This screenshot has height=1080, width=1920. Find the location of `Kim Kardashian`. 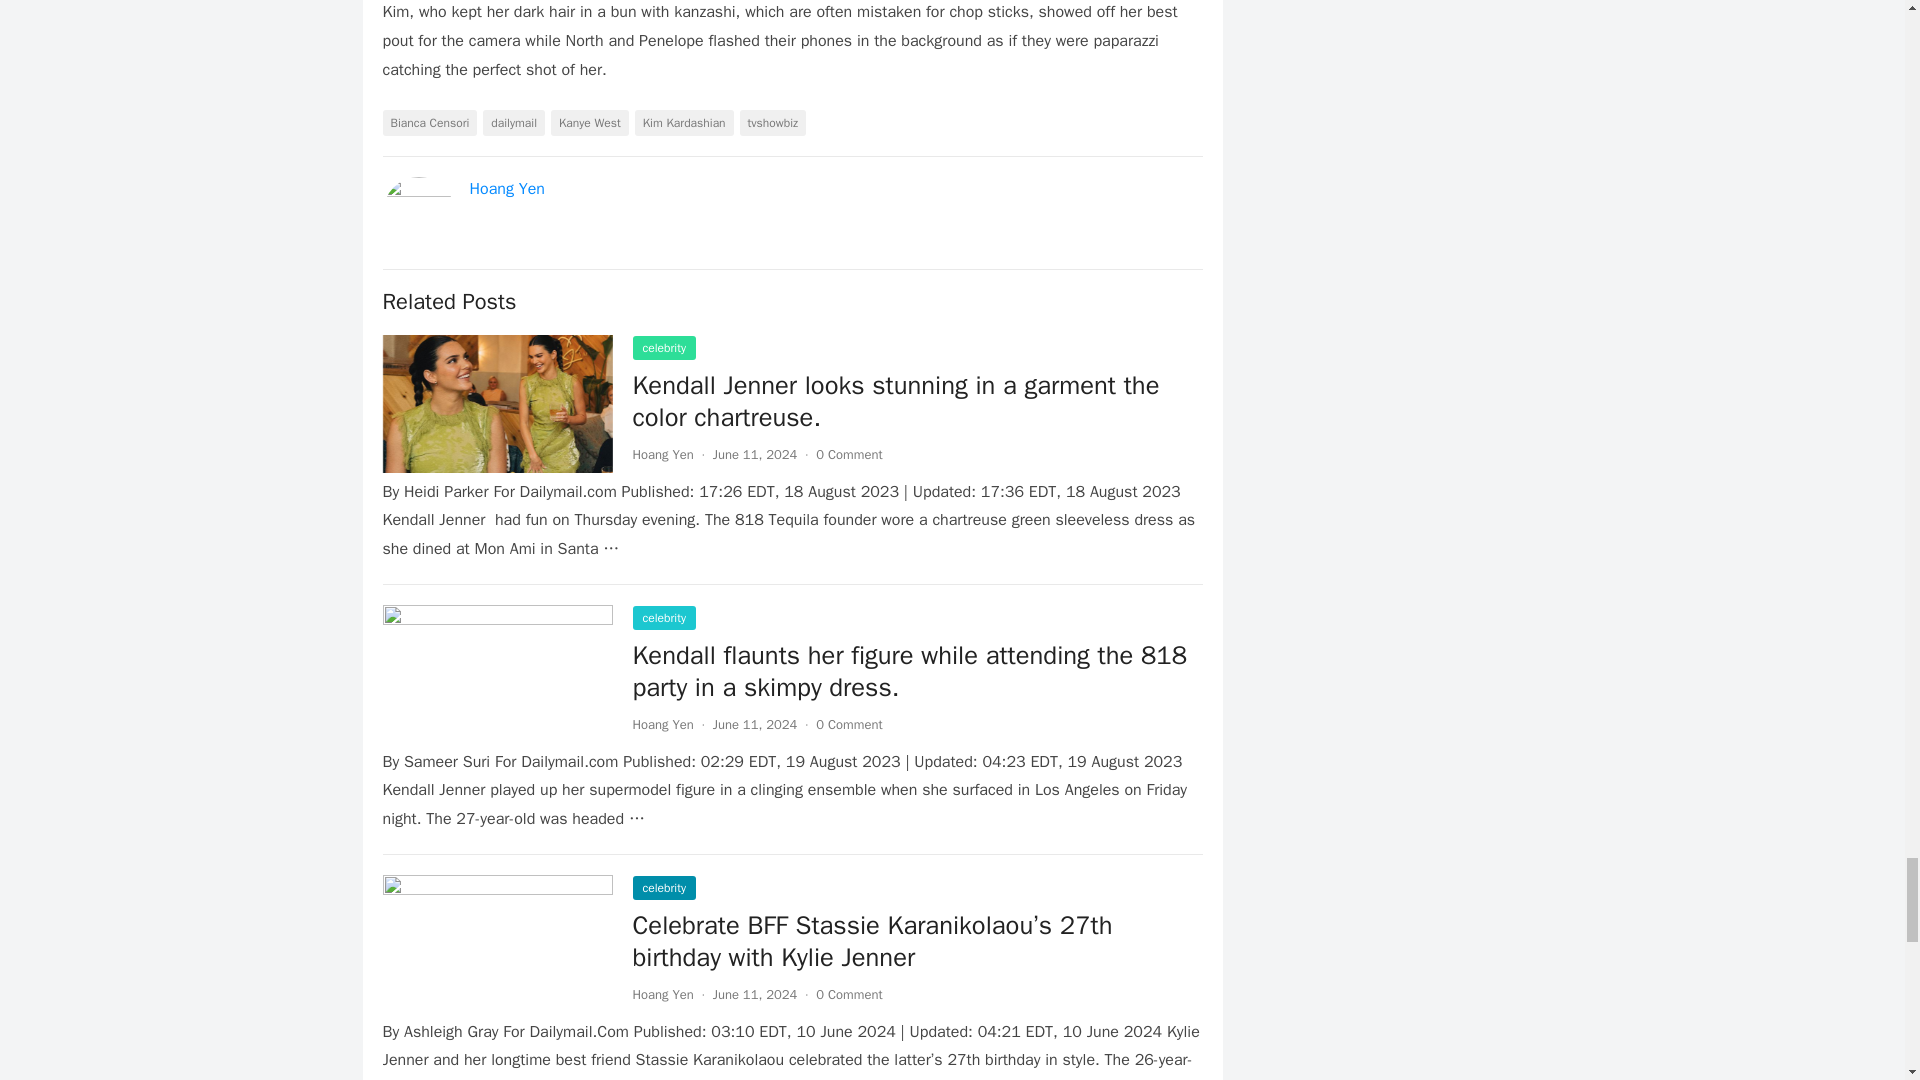

Kim Kardashian is located at coordinates (684, 123).